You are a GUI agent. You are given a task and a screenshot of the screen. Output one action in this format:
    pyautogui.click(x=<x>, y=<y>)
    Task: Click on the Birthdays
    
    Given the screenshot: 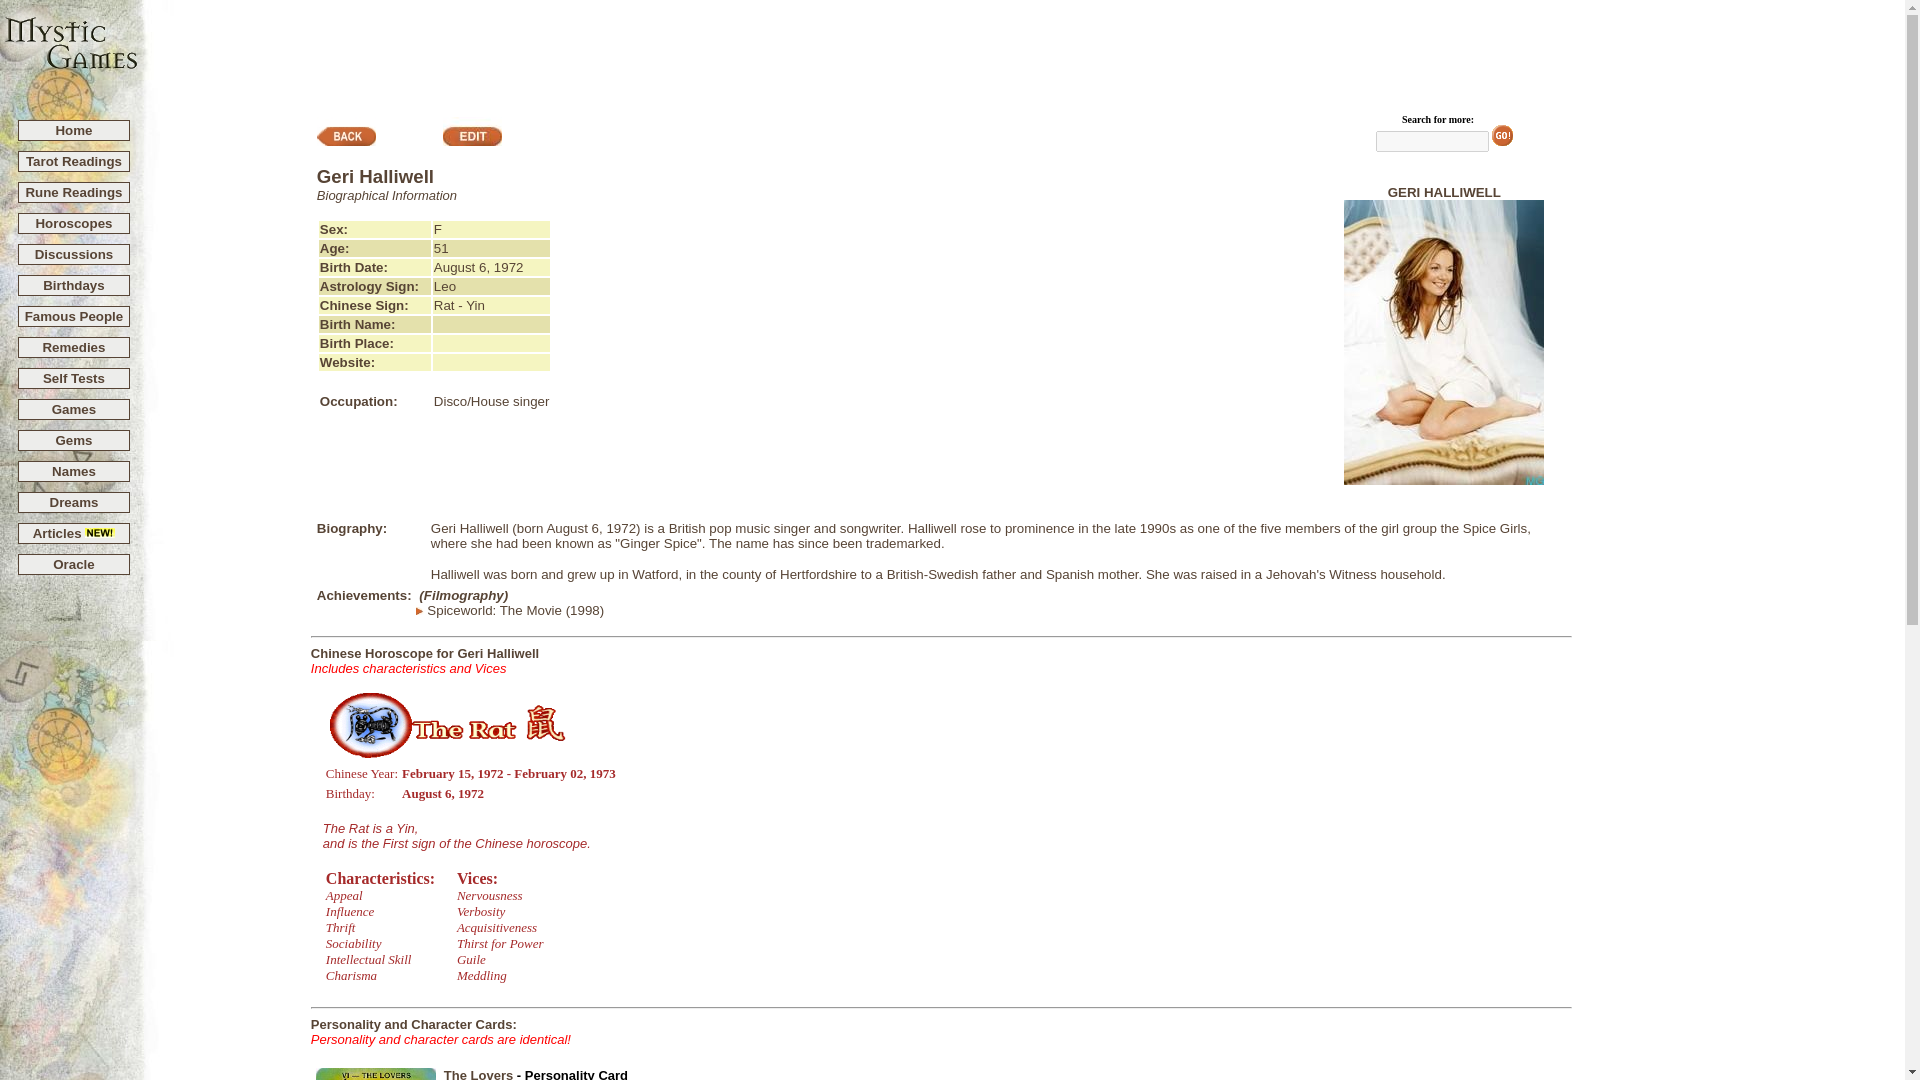 What is the action you would take?
    pyautogui.click(x=72, y=284)
    